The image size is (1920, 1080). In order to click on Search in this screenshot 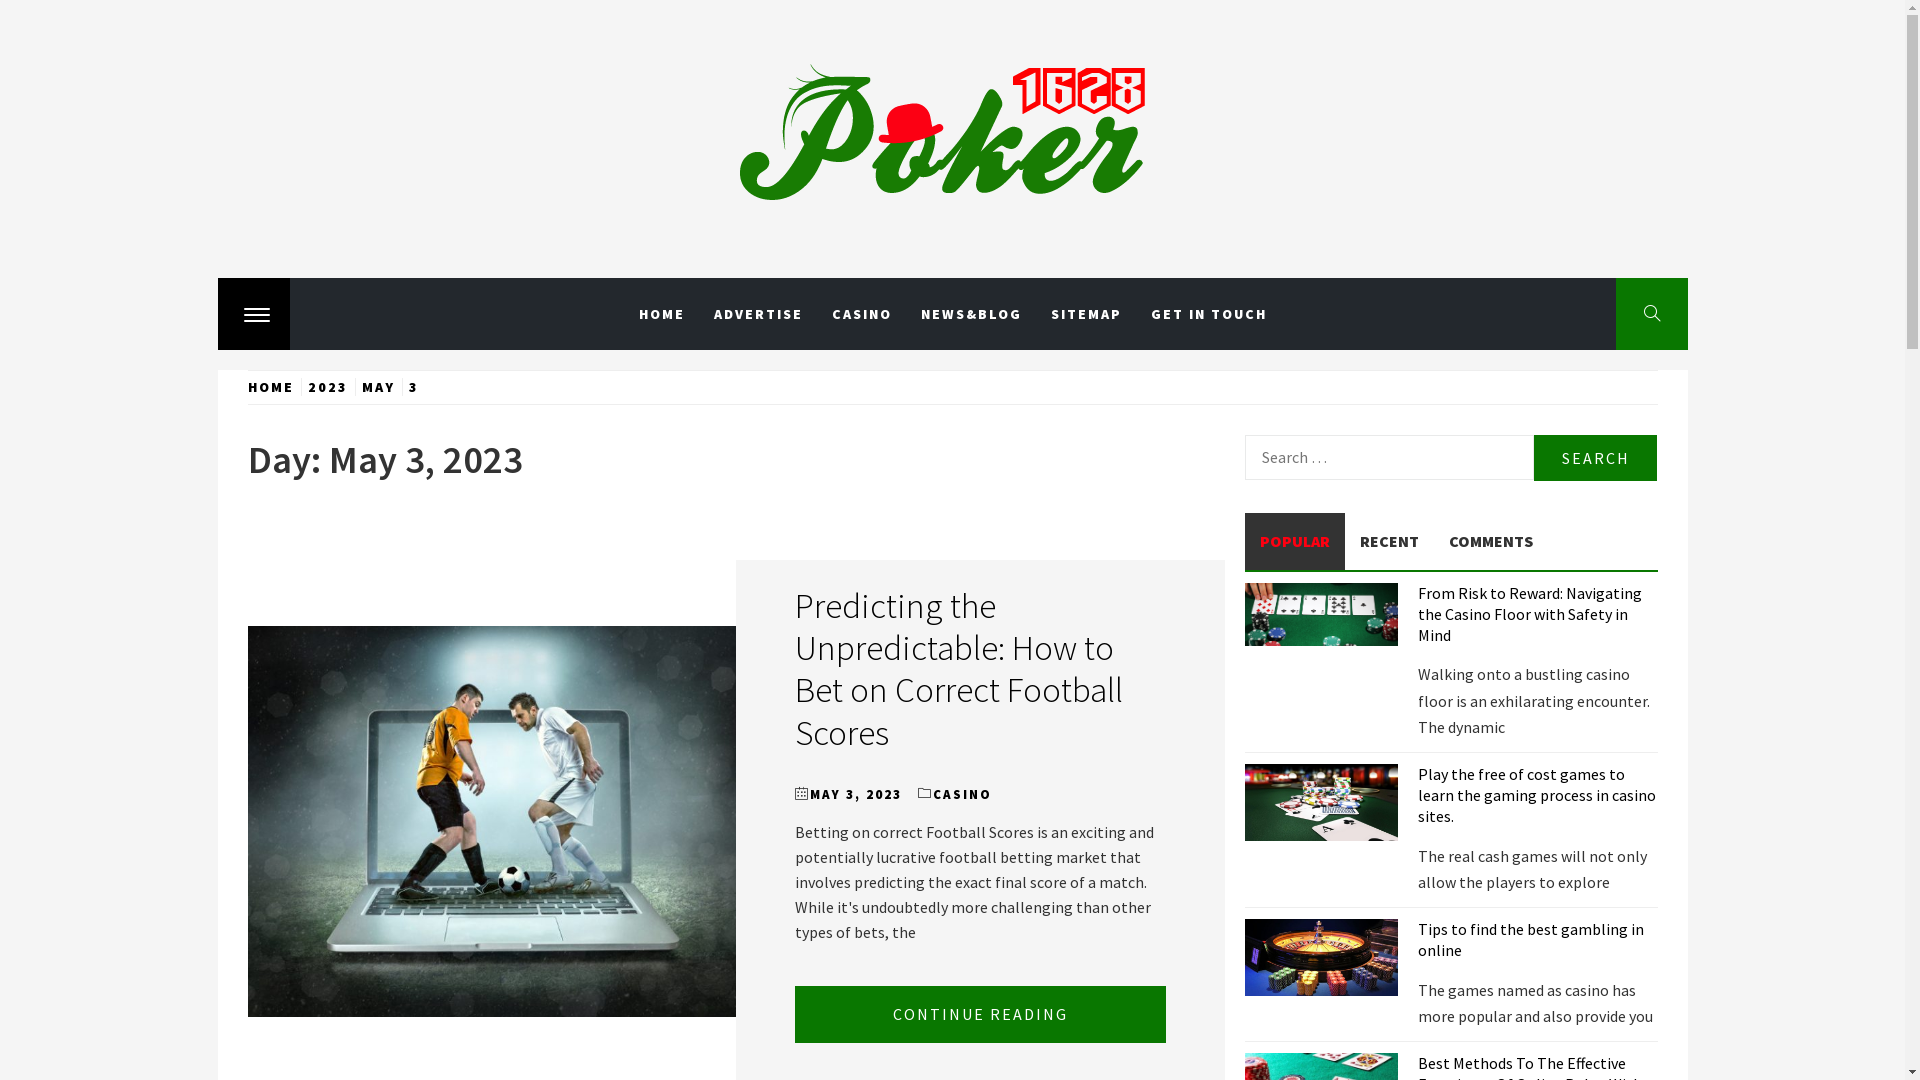, I will do `click(1596, 458)`.